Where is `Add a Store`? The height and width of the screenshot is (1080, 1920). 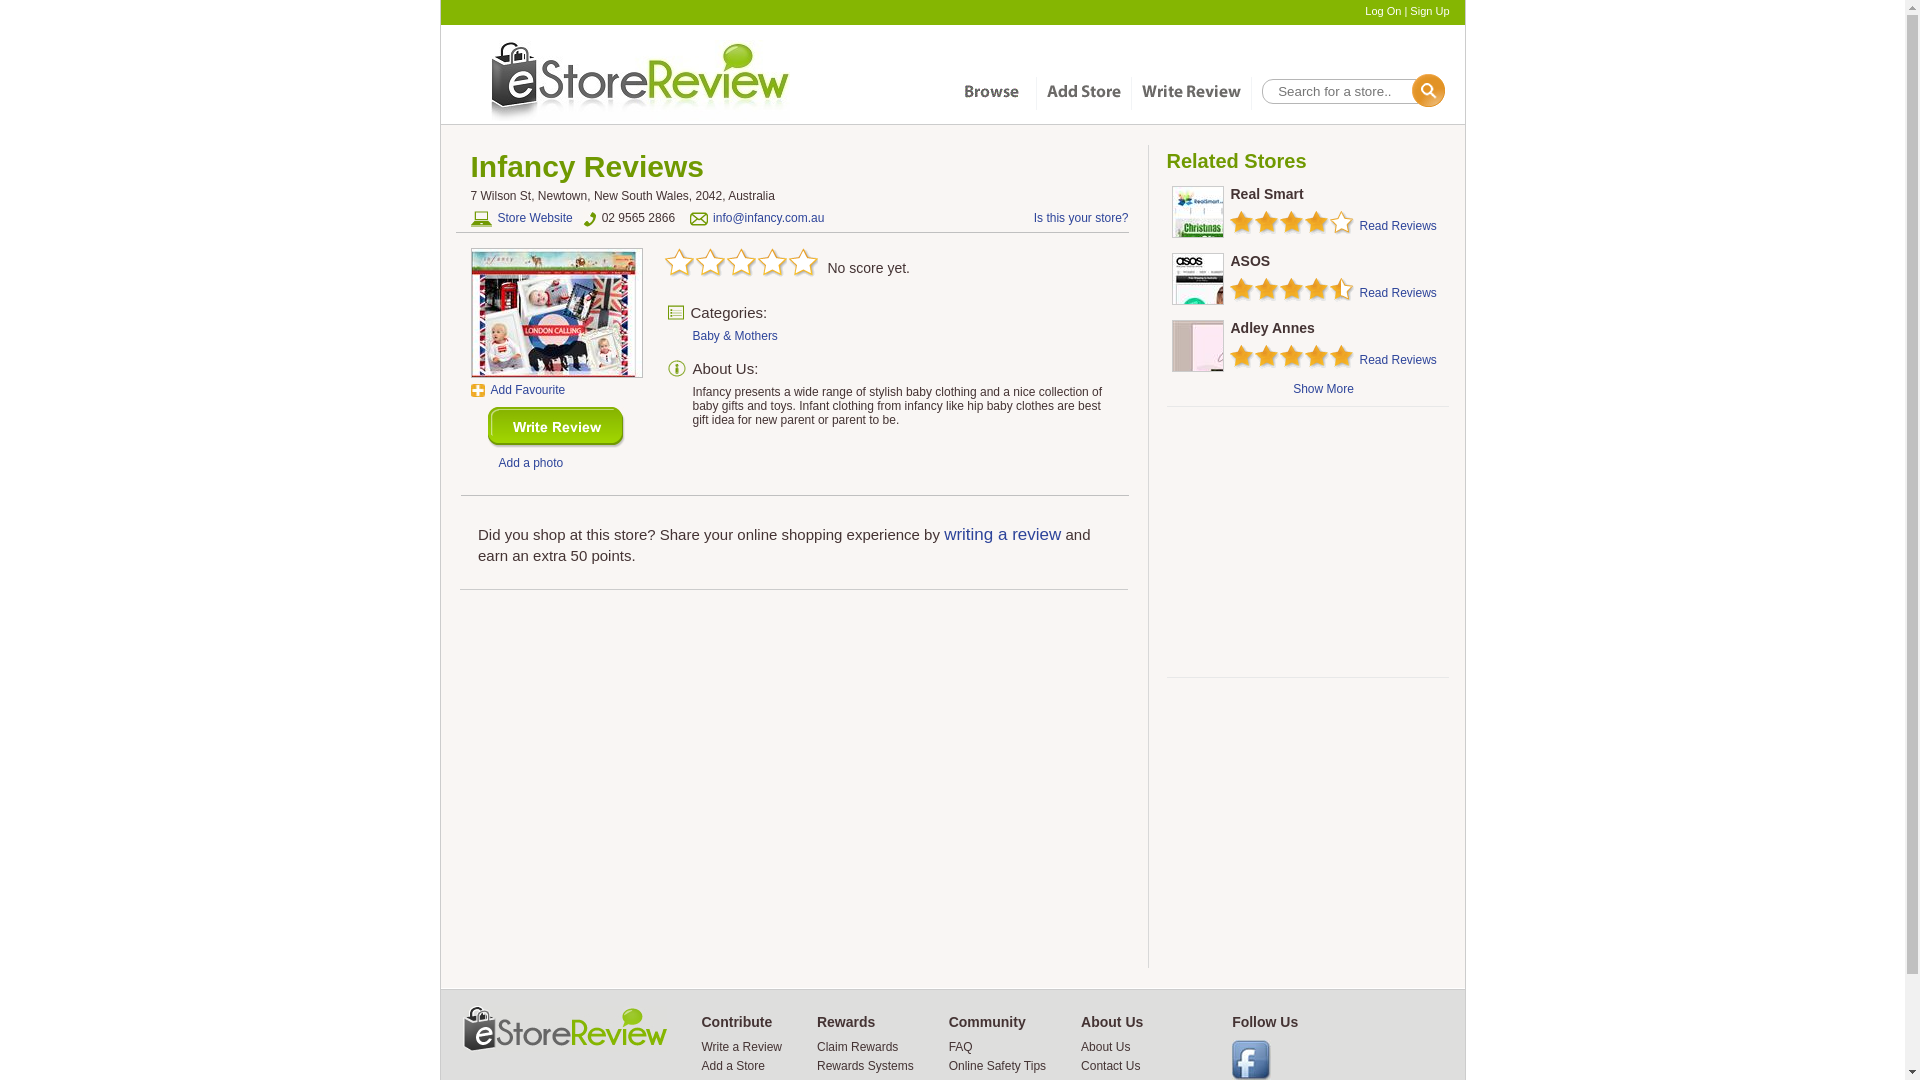
Add a Store is located at coordinates (734, 1066).